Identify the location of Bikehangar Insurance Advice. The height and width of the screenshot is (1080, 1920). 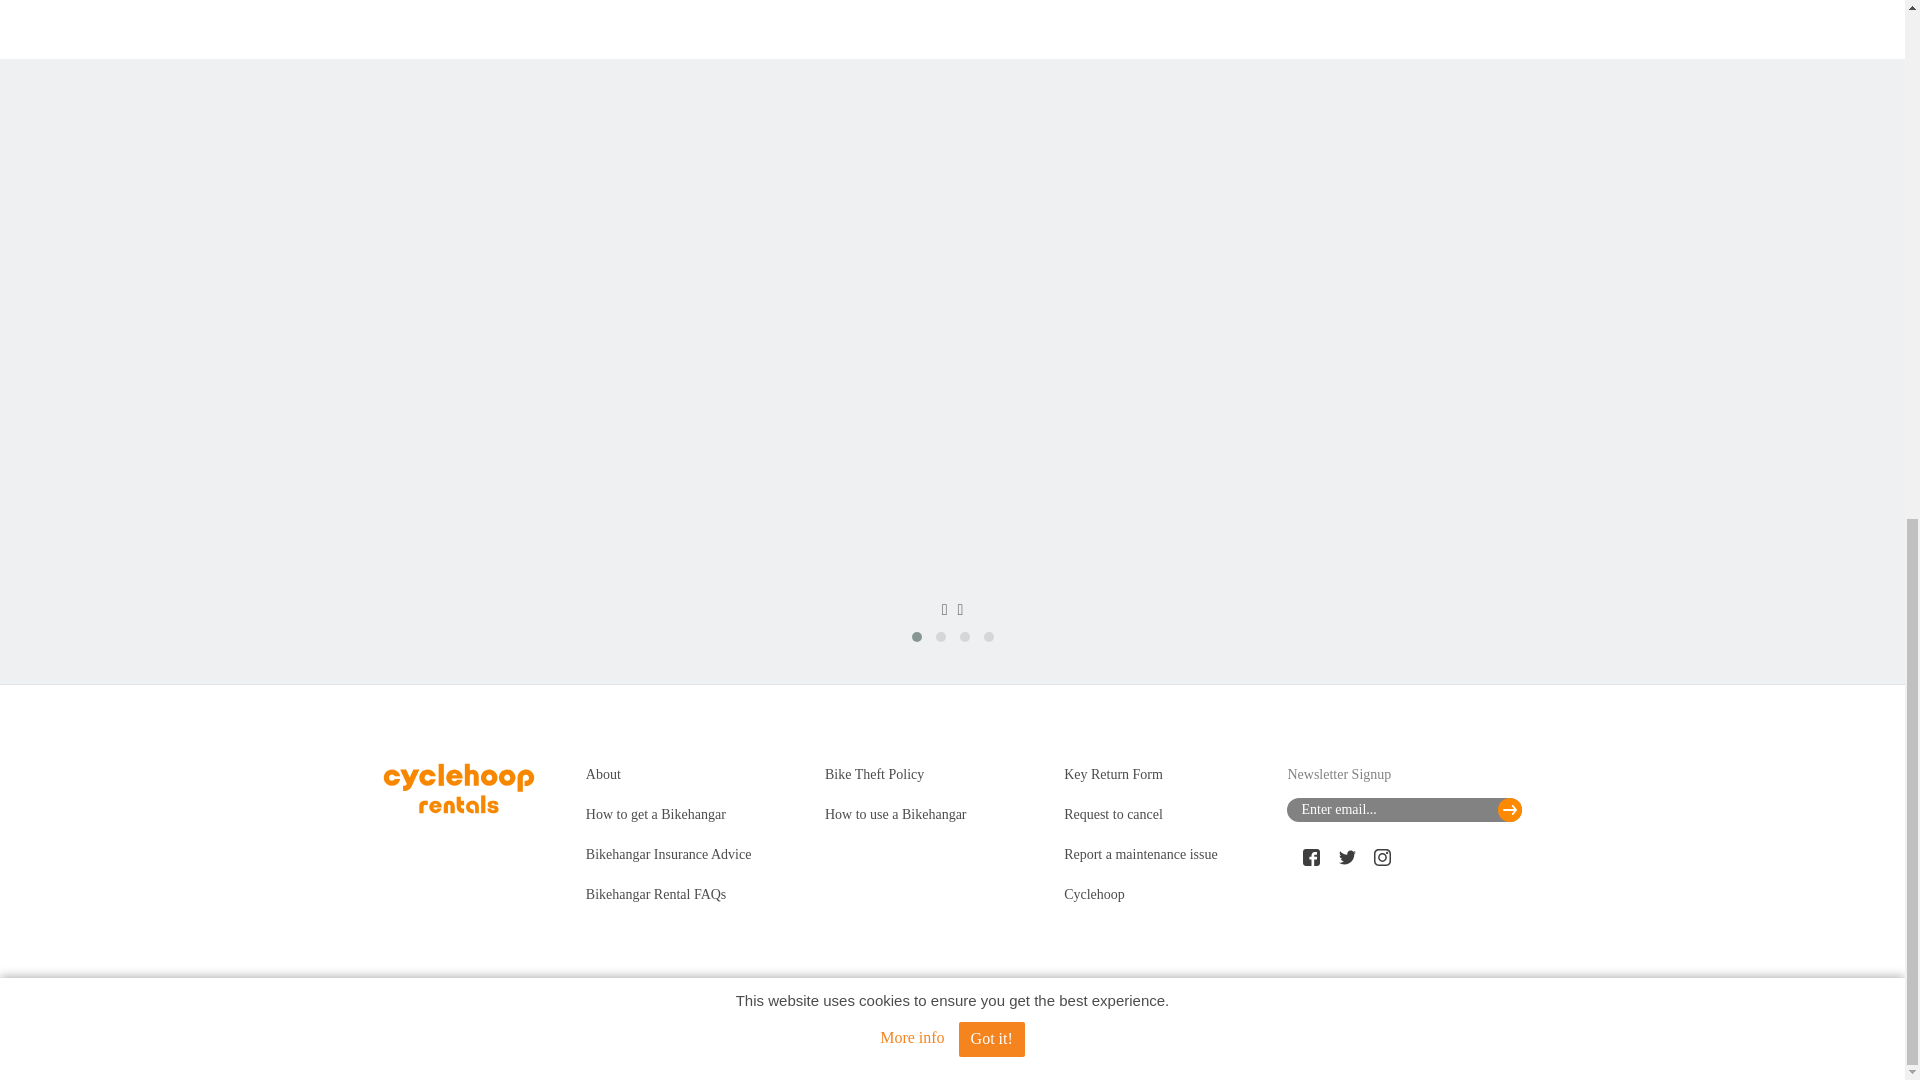
(668, 854).